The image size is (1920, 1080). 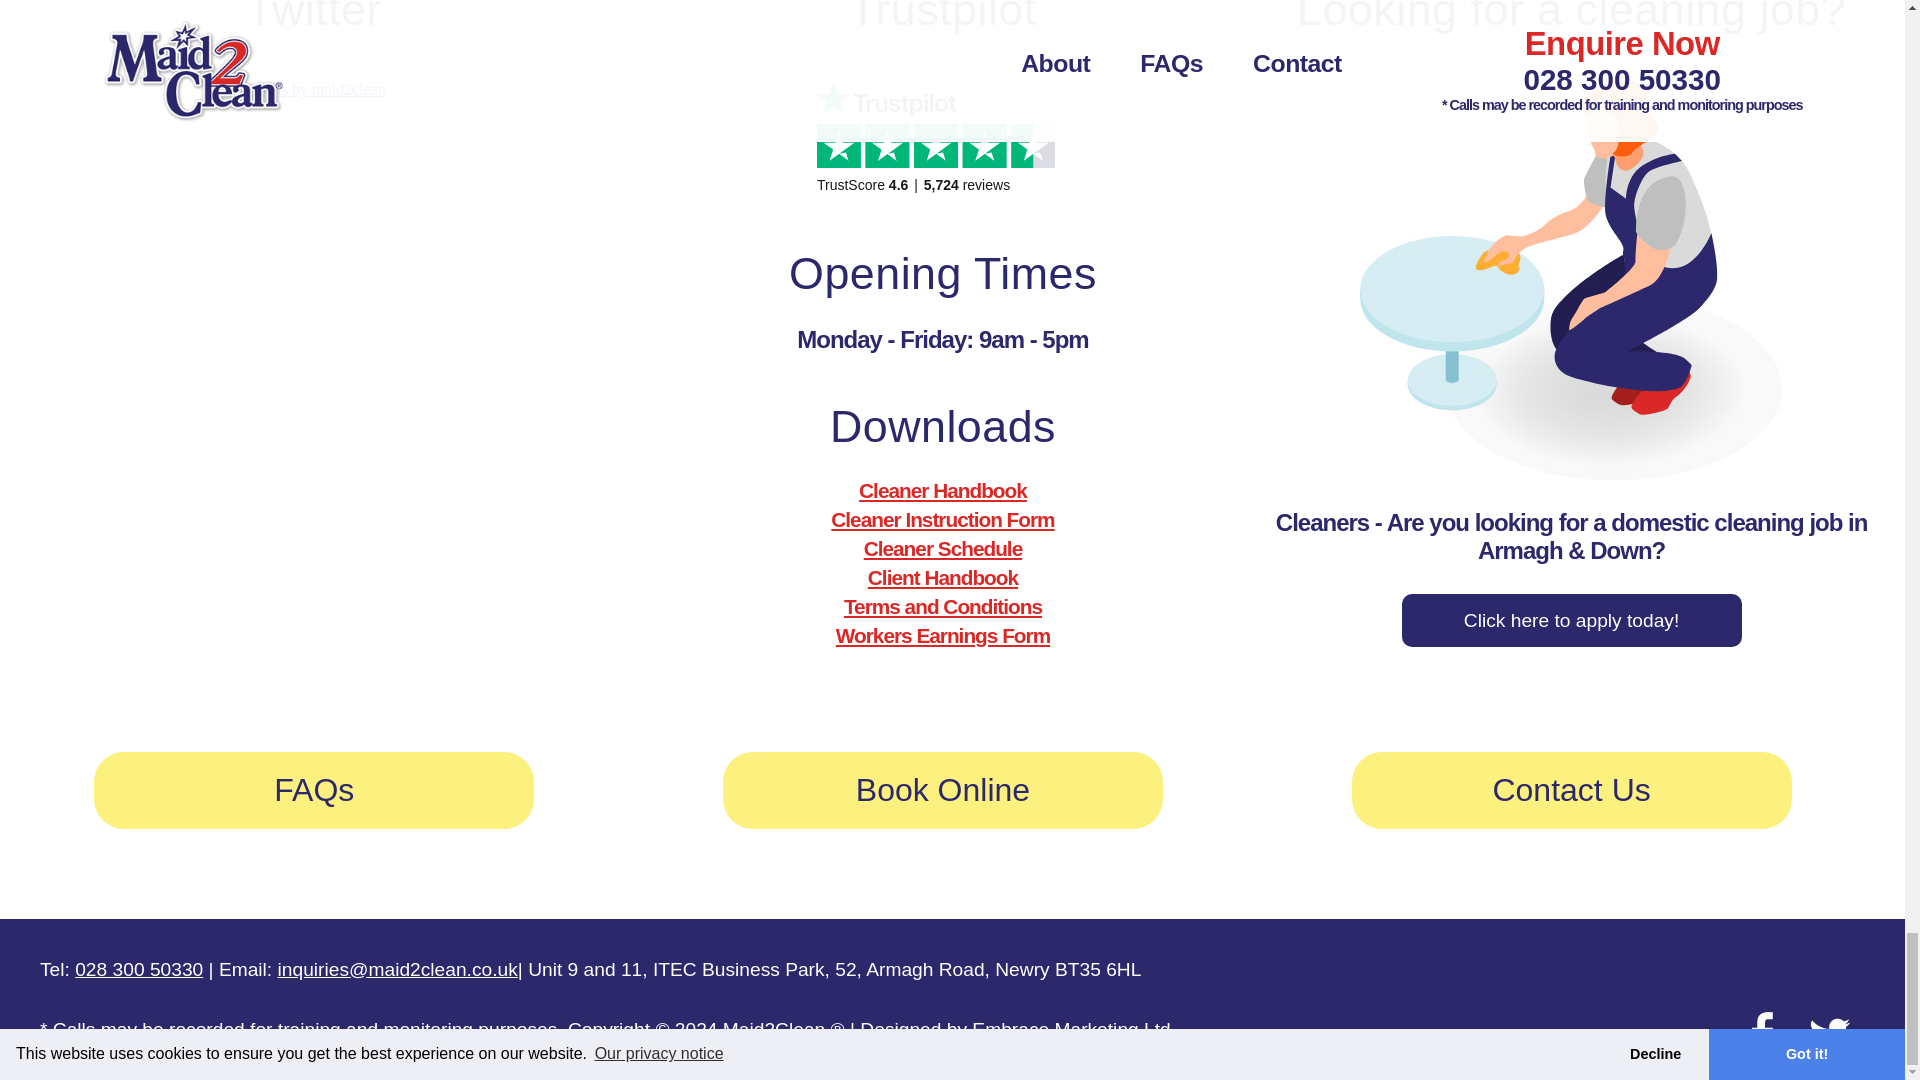 I want to click on Client Handbook, so click(x=942, y=576).